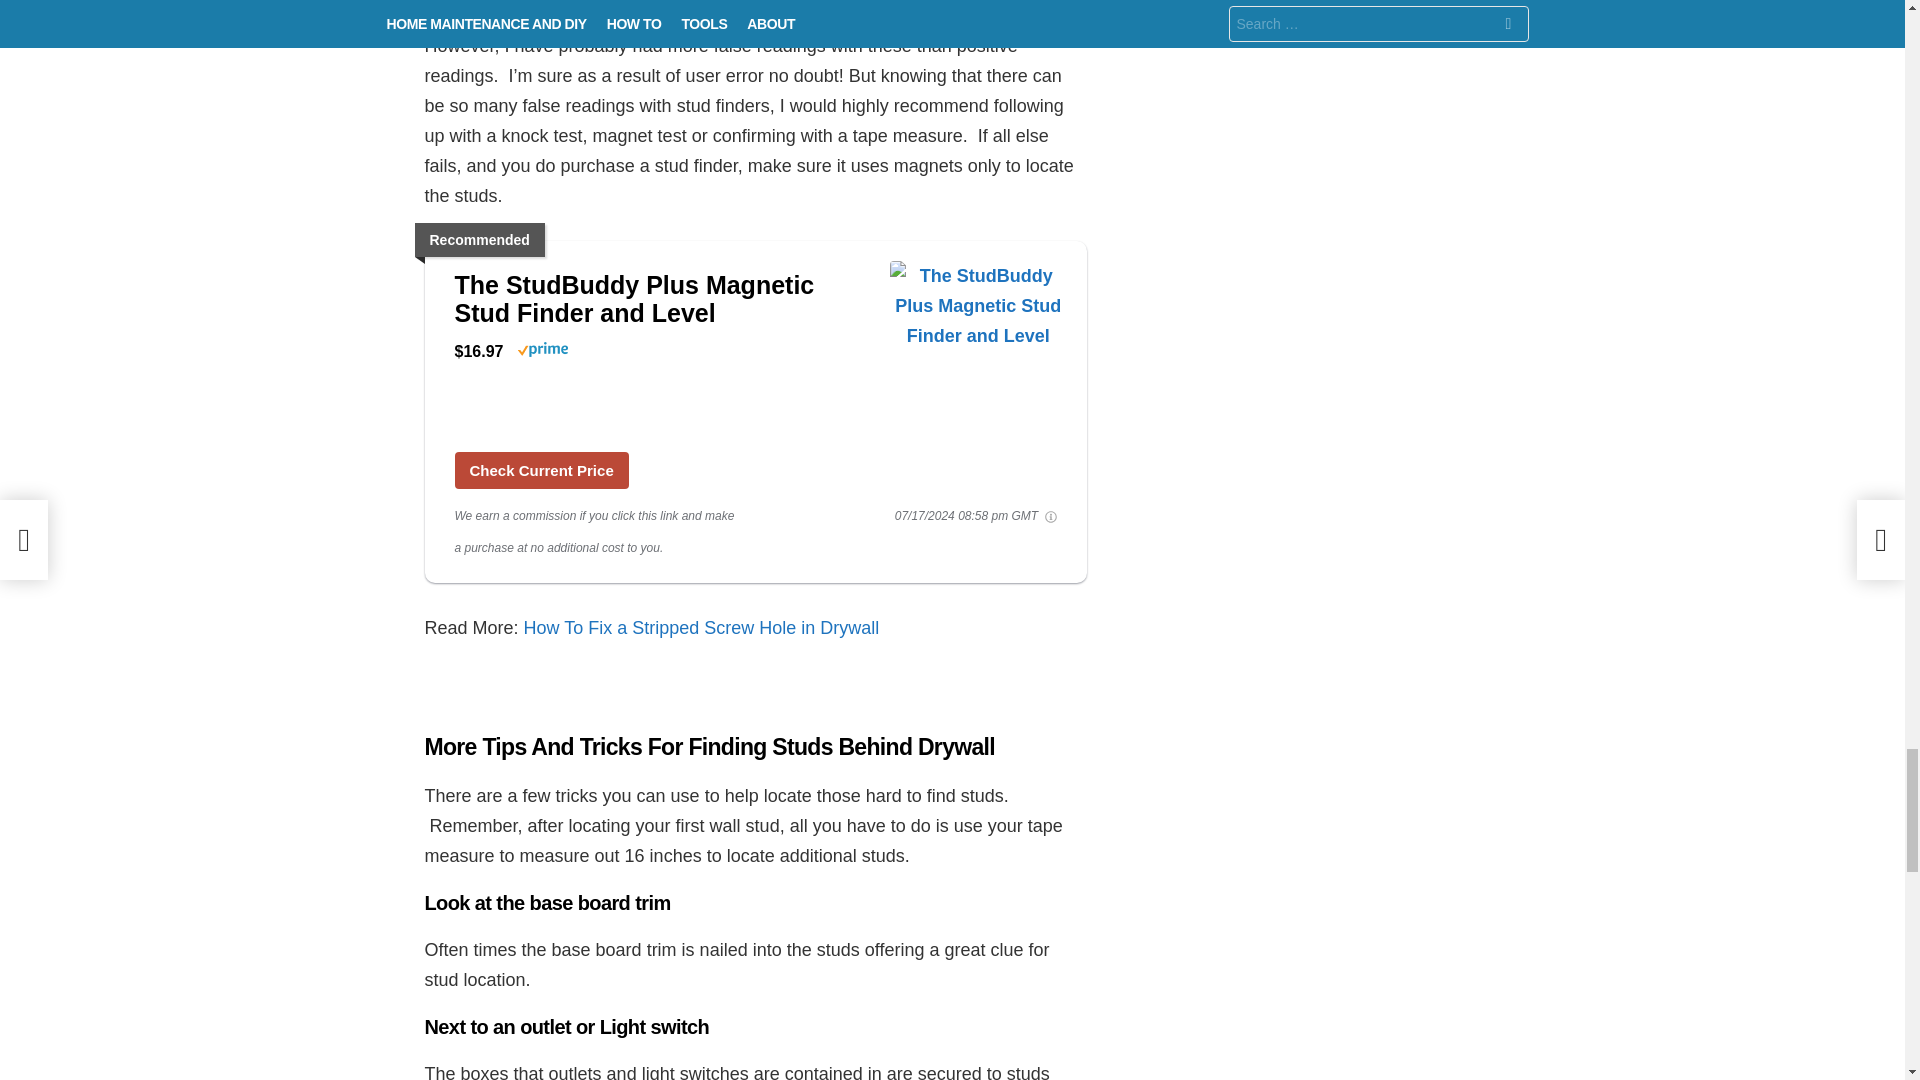 The height and width of the screenshot is (1080, 1920). I want to click on The StudBuddy Plus Magnetic Stud Finder and Level, so click(661, 299).